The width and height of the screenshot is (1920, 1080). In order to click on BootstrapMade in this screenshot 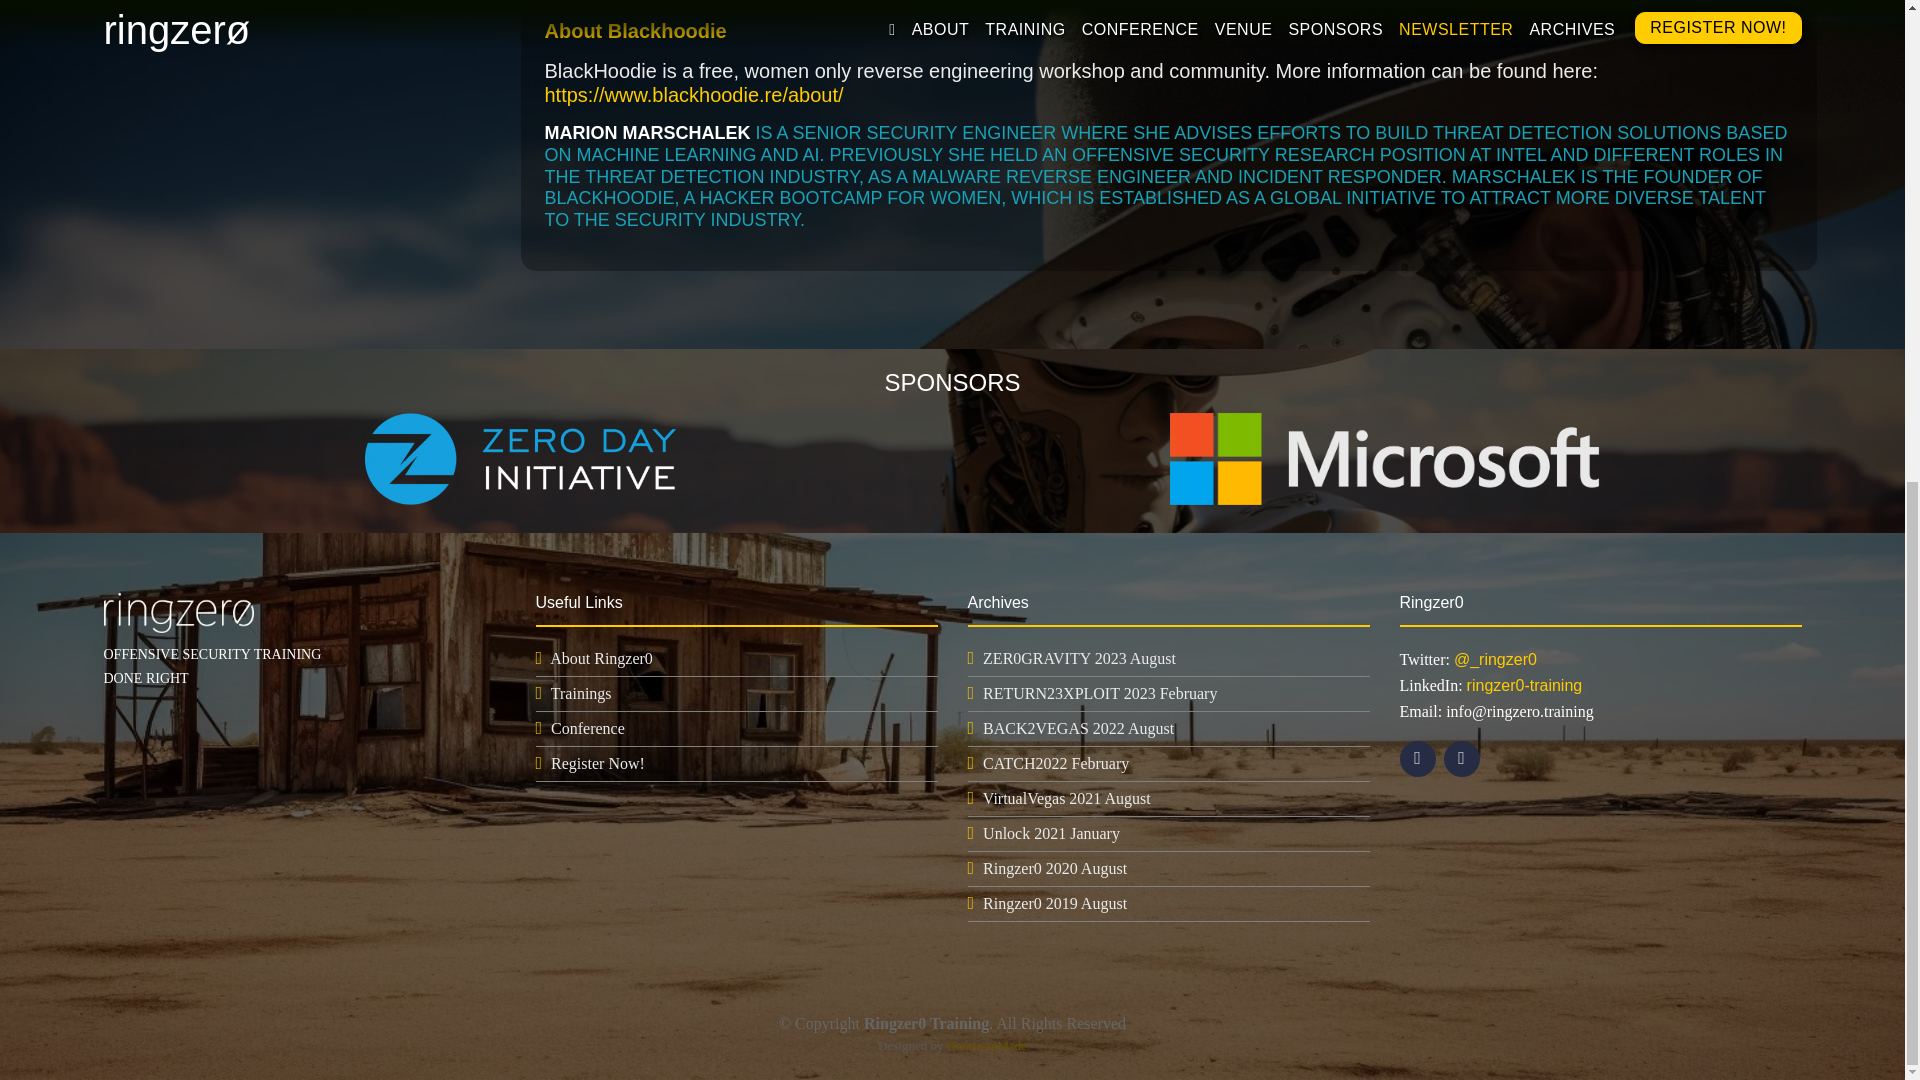, I will do `click(986, 1045)`.